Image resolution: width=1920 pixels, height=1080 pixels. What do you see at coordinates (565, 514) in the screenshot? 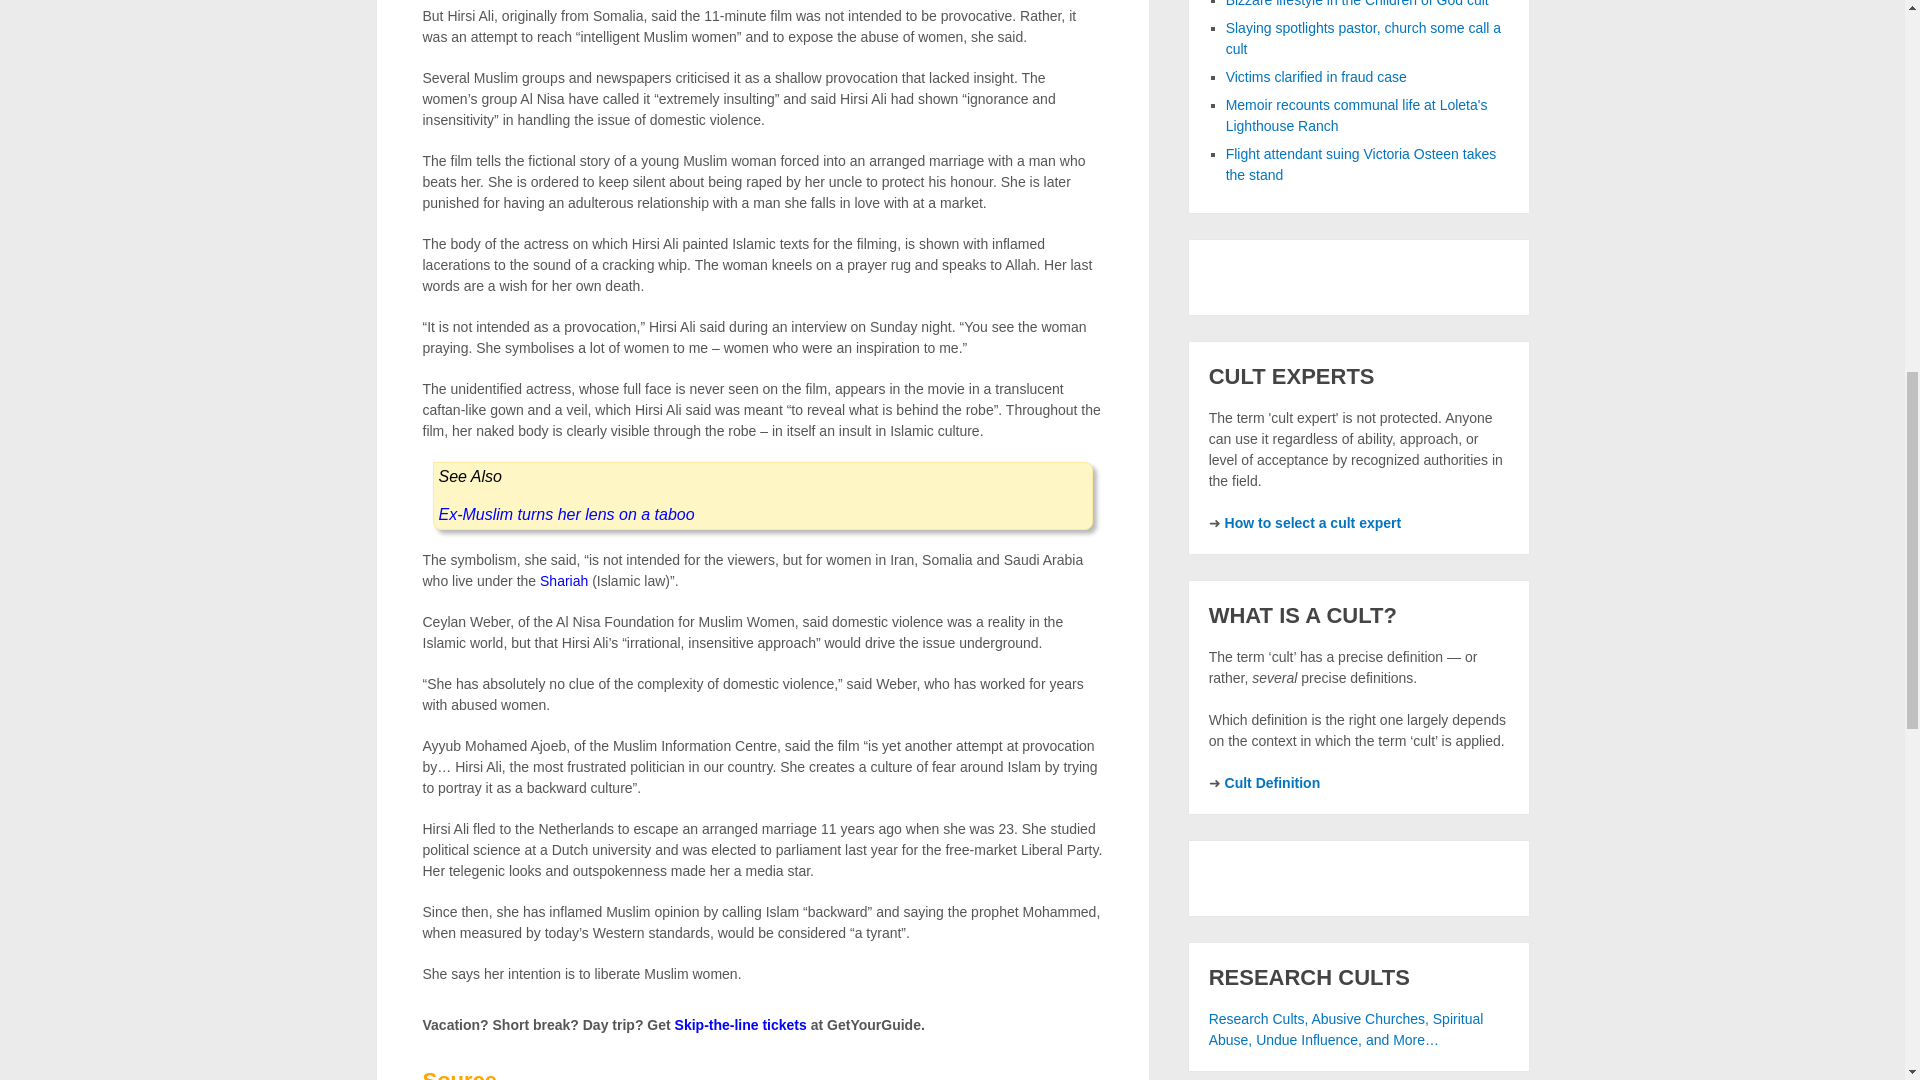
I see `Ex-Muslim turns her lens on a taboo` at bounding box center [565, 514].